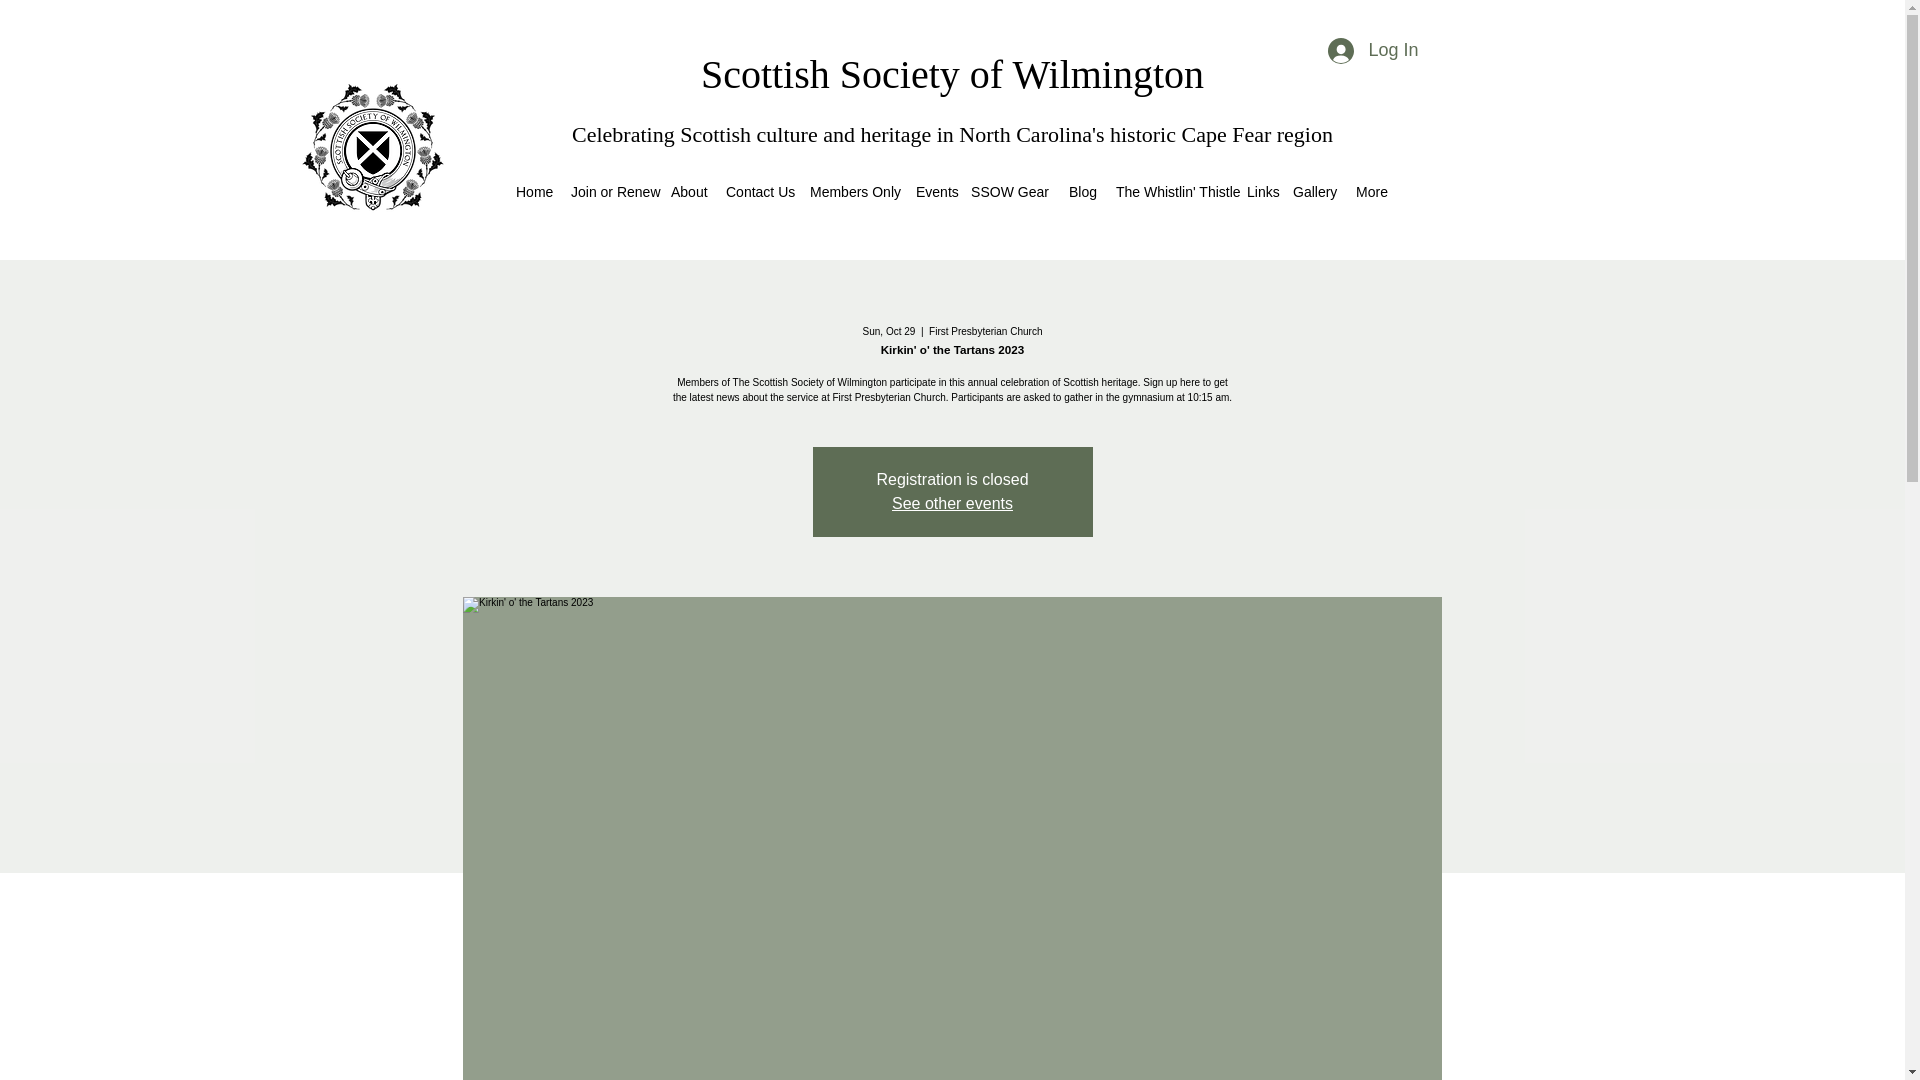  I want to click on Events, so click(934, 192).